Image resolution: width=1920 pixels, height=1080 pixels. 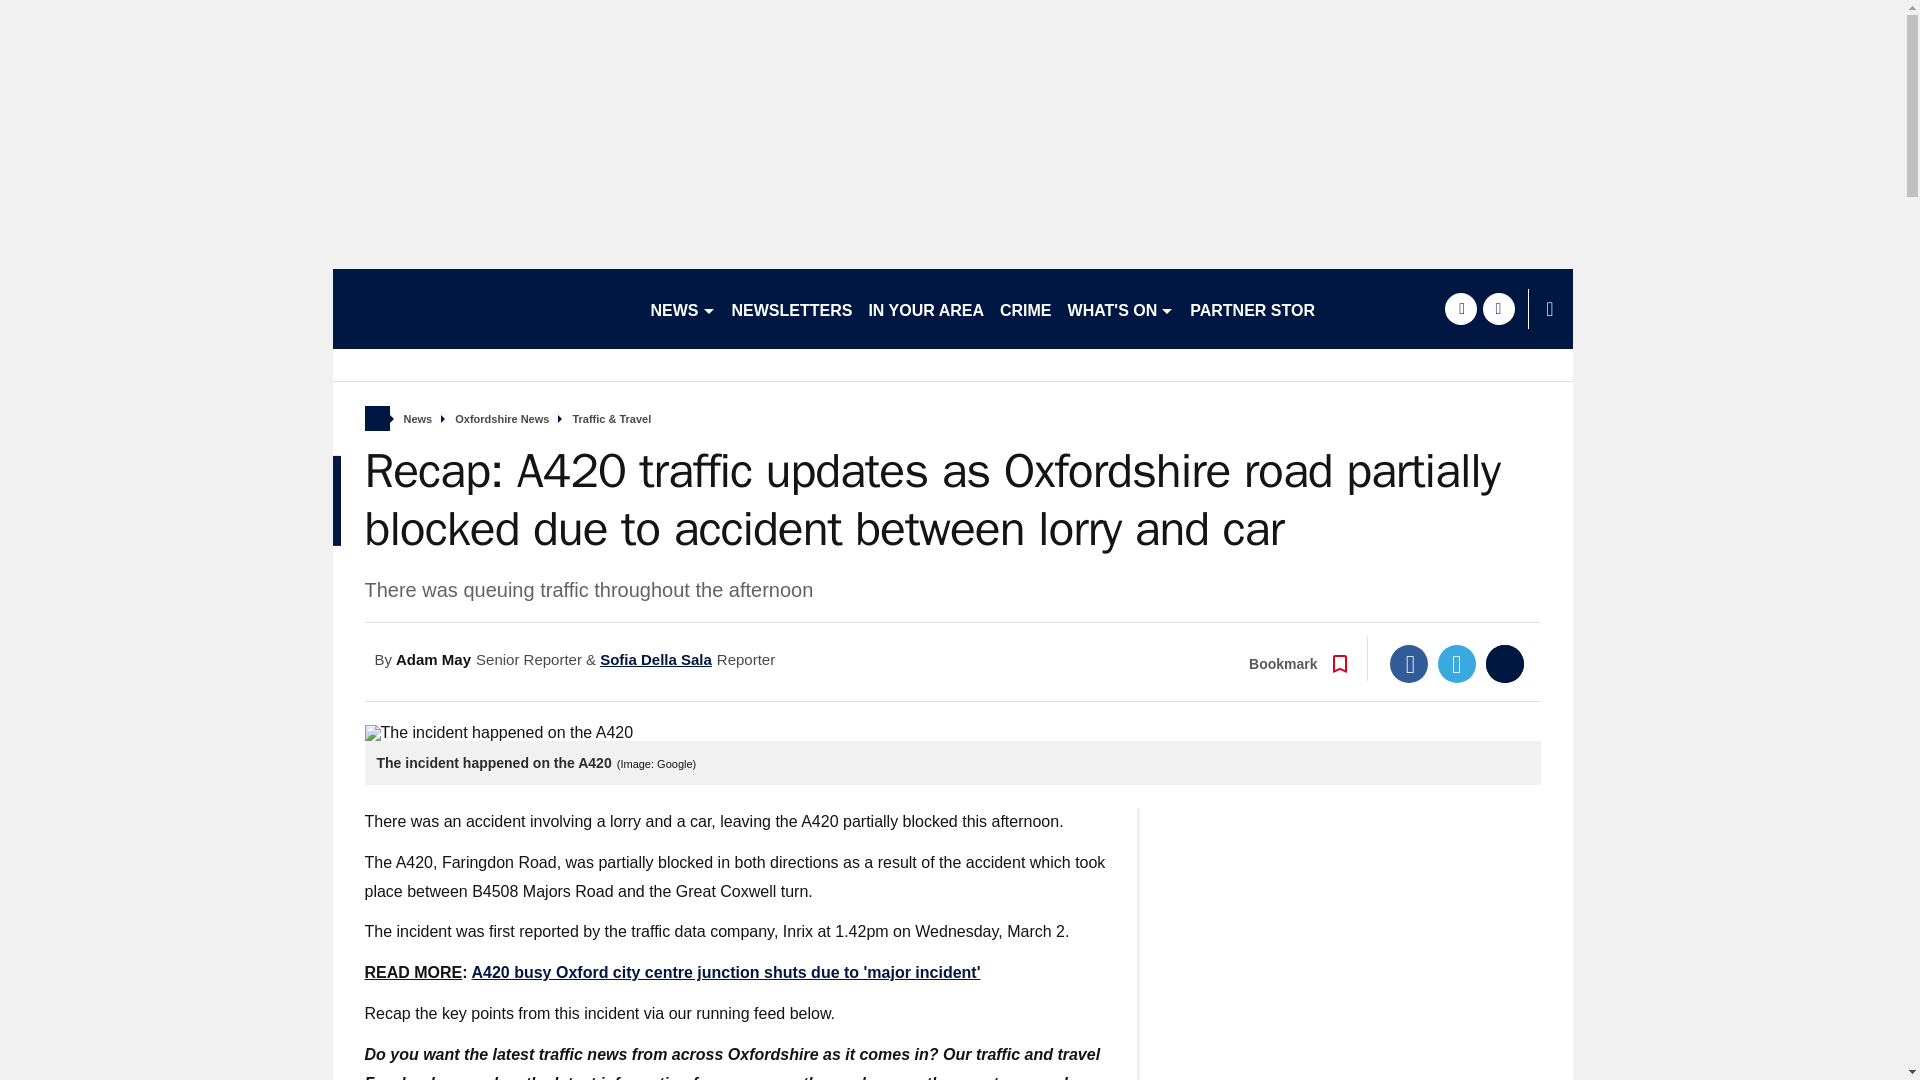 What do you see at coordinates (1409, 663) in the screenshot?
I see `Facebook` at bounding box center [1409, 663].